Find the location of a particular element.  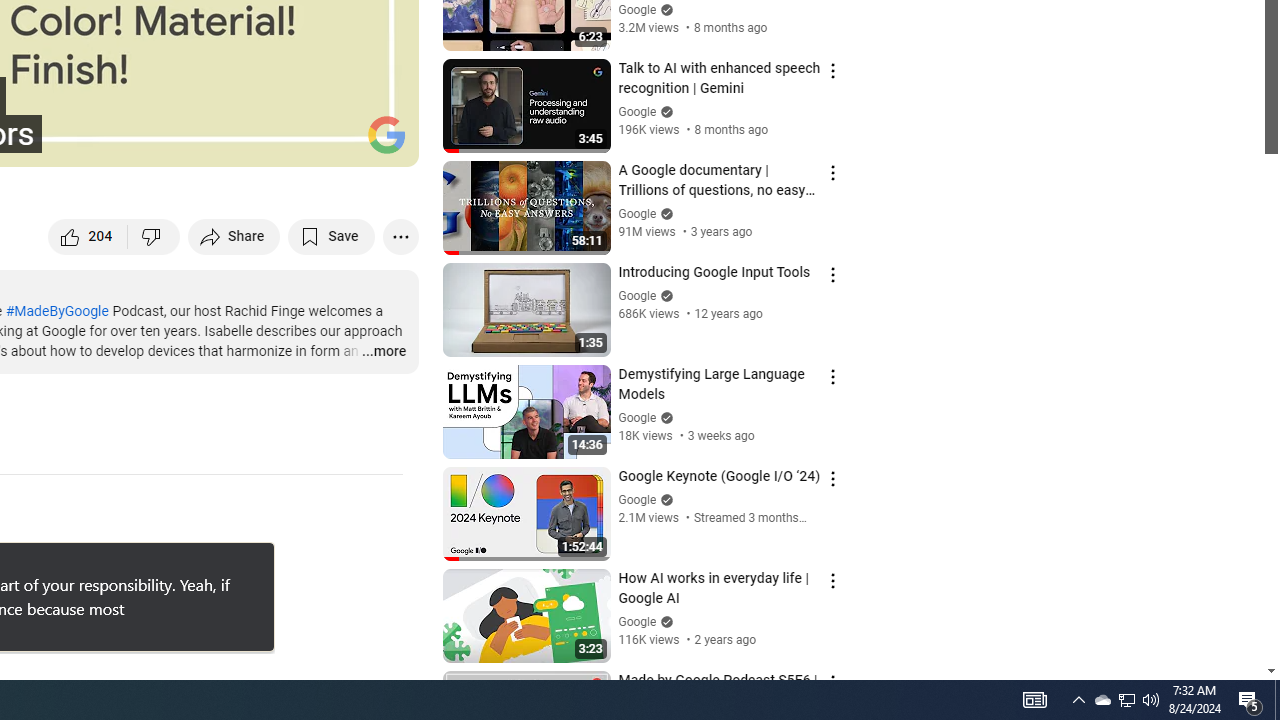

like this video along with 204 other people is located at coordinates (1126, 700).